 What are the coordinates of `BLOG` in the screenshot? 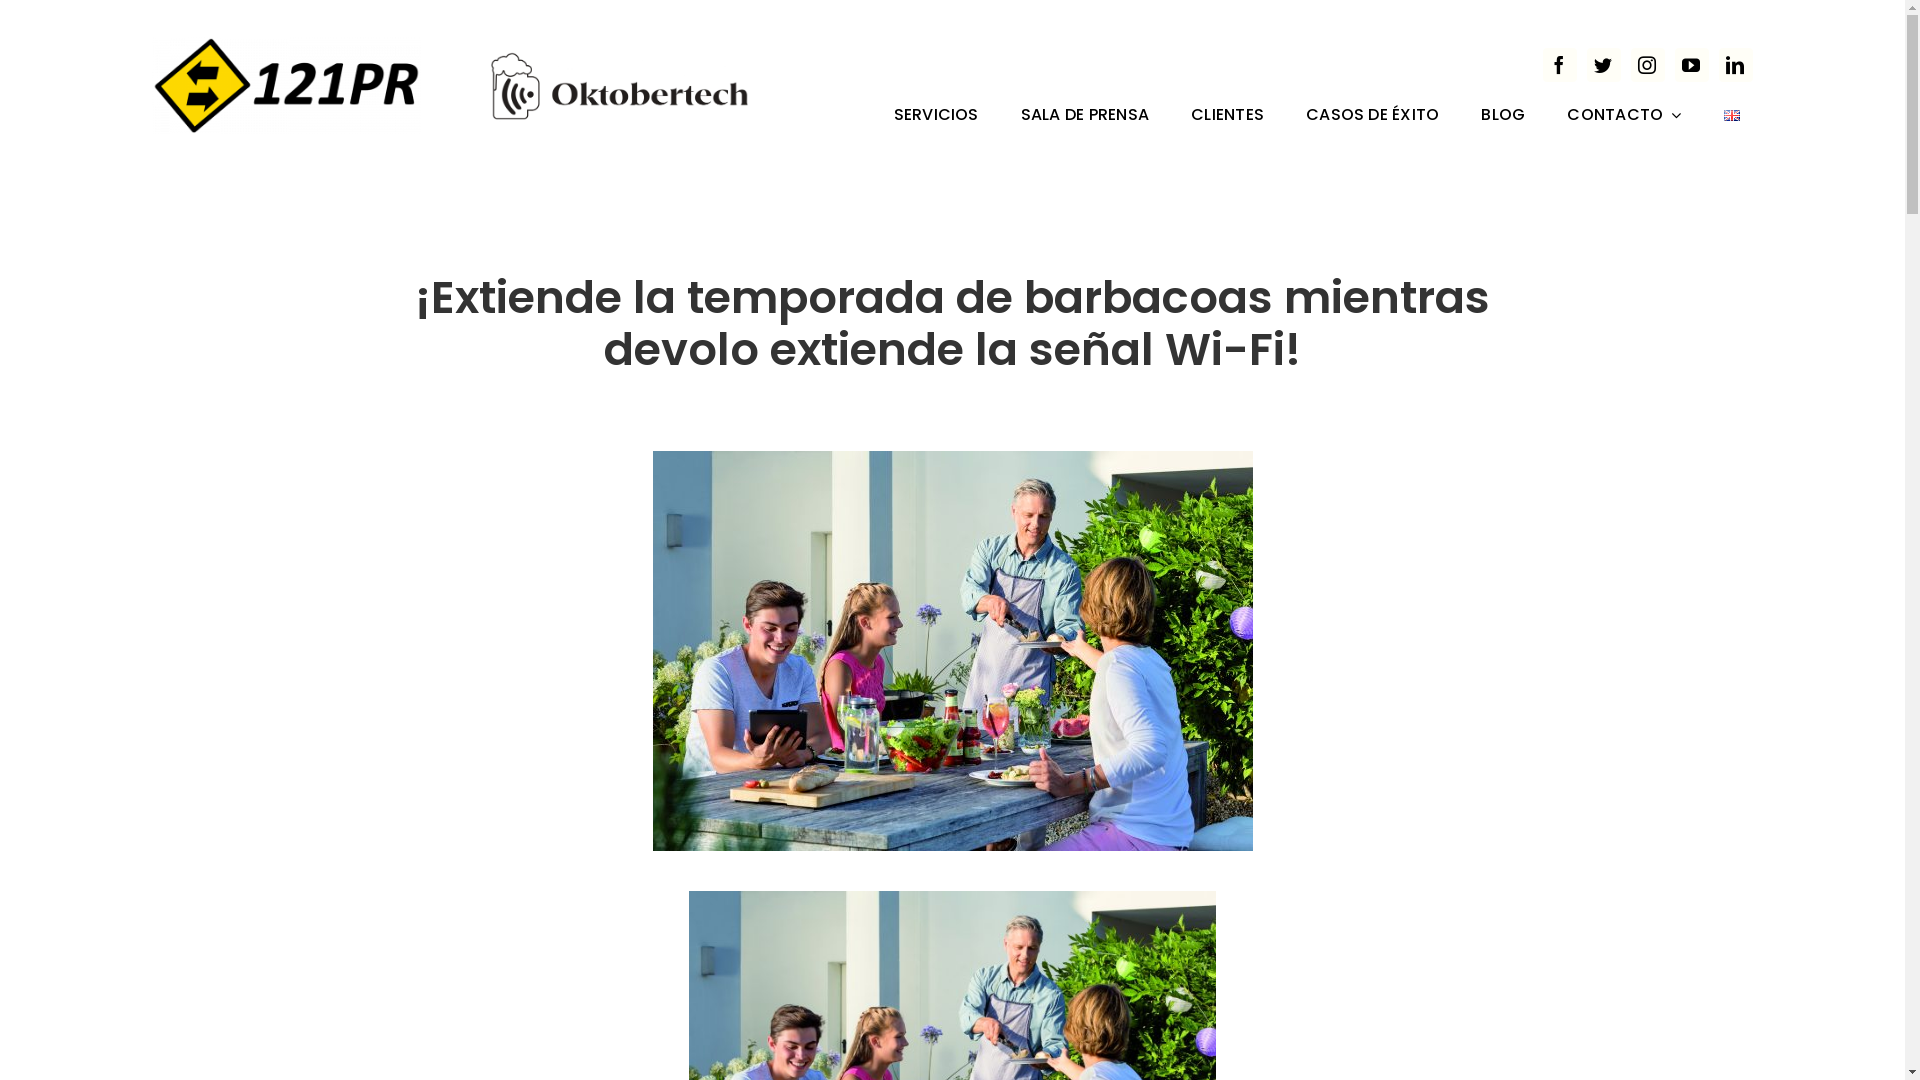 It's located at (1503, 117).